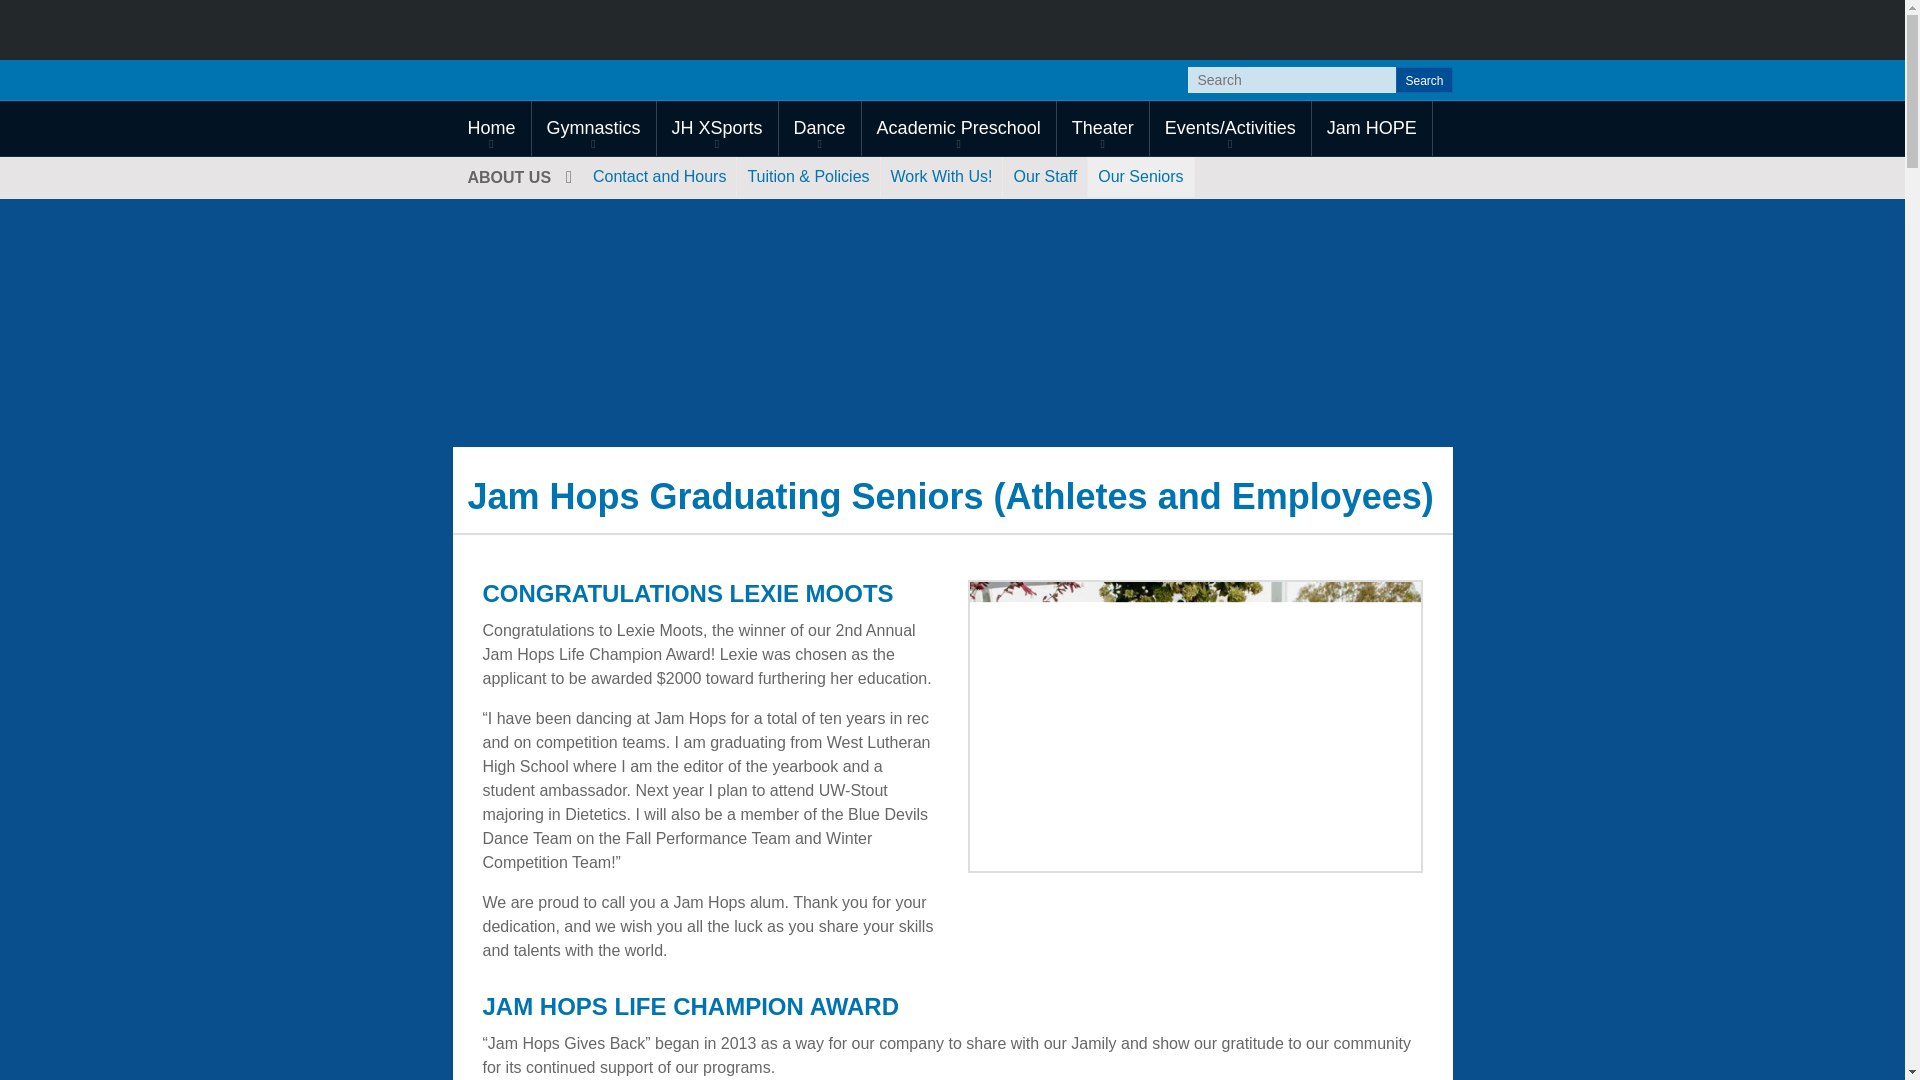 The image size is (1920, 1080). What do you see at coordinates (716, 128) in the screenshot?
I see `JH XSports` at bounding box center [716, 128].